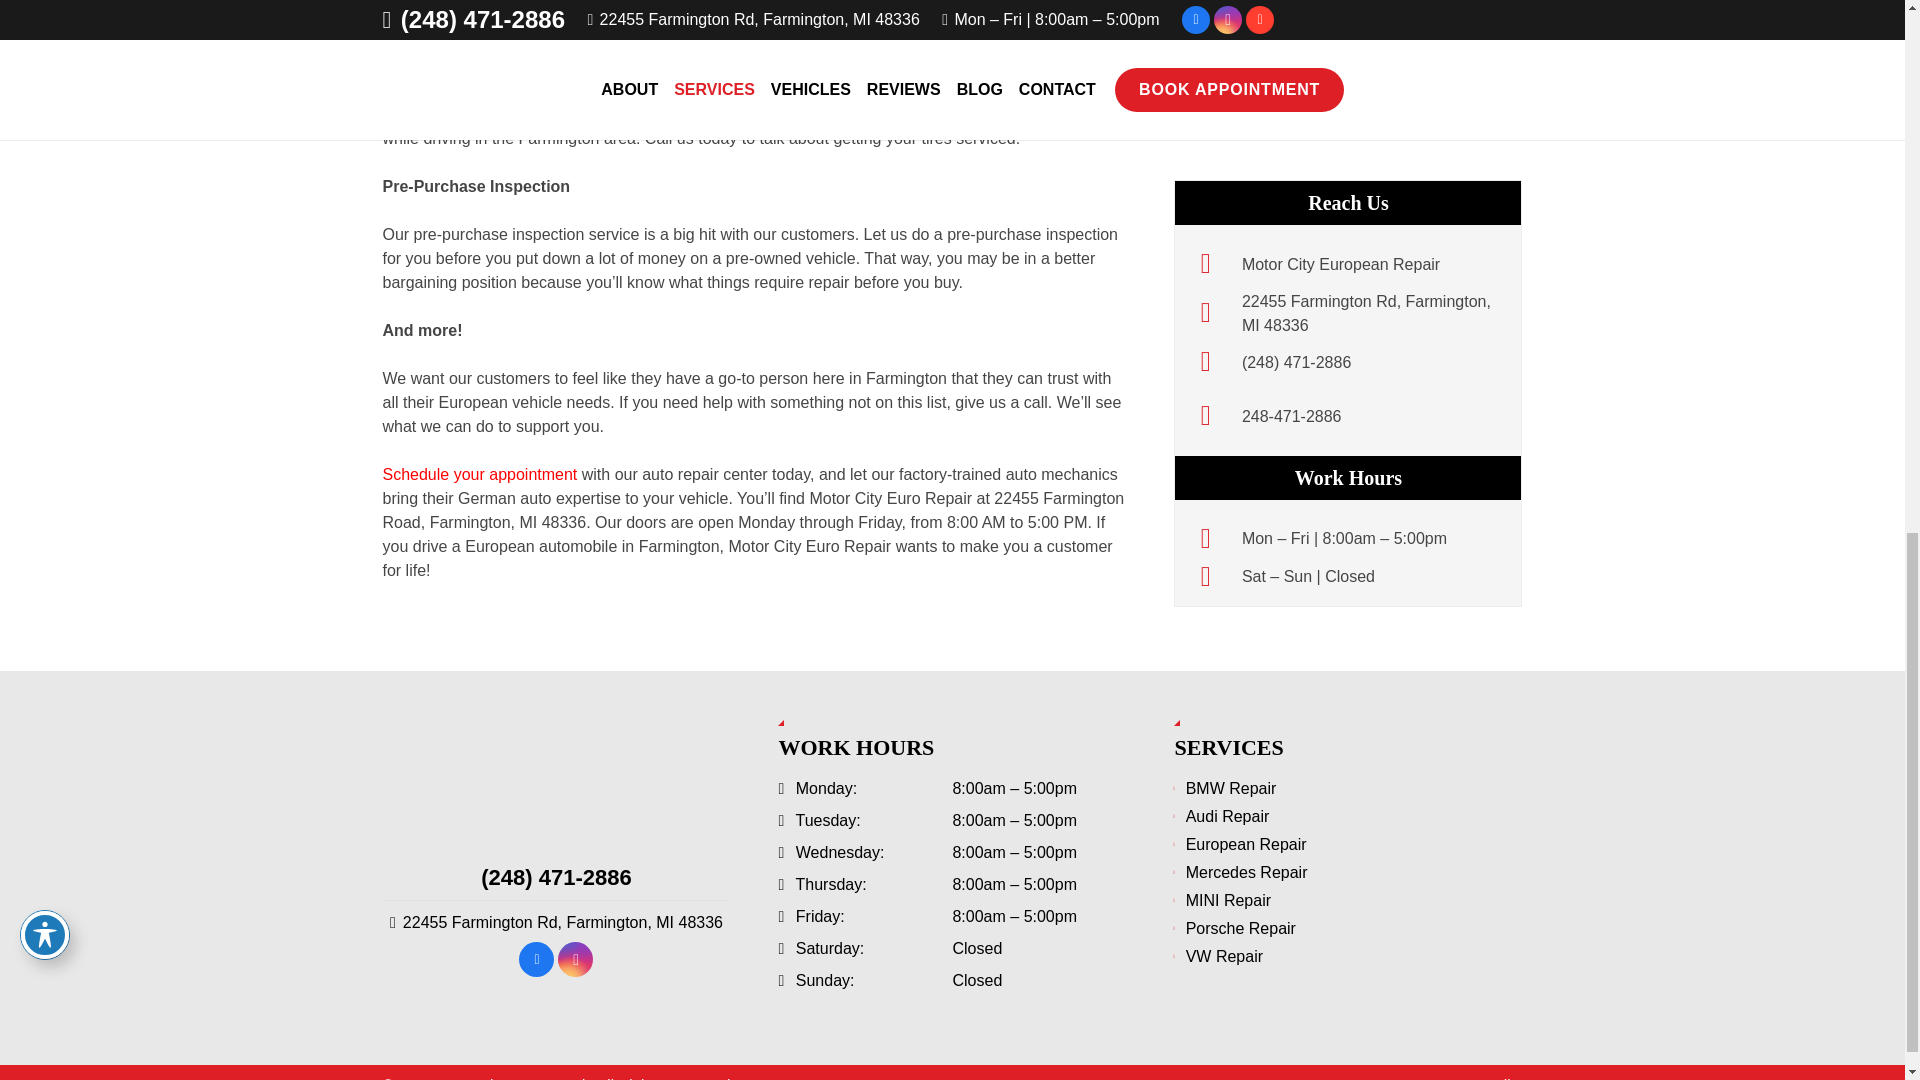 Image resolution: width=1920 pixels, height=1080 pixels. I want to click on Facebook, so click(536, 959).